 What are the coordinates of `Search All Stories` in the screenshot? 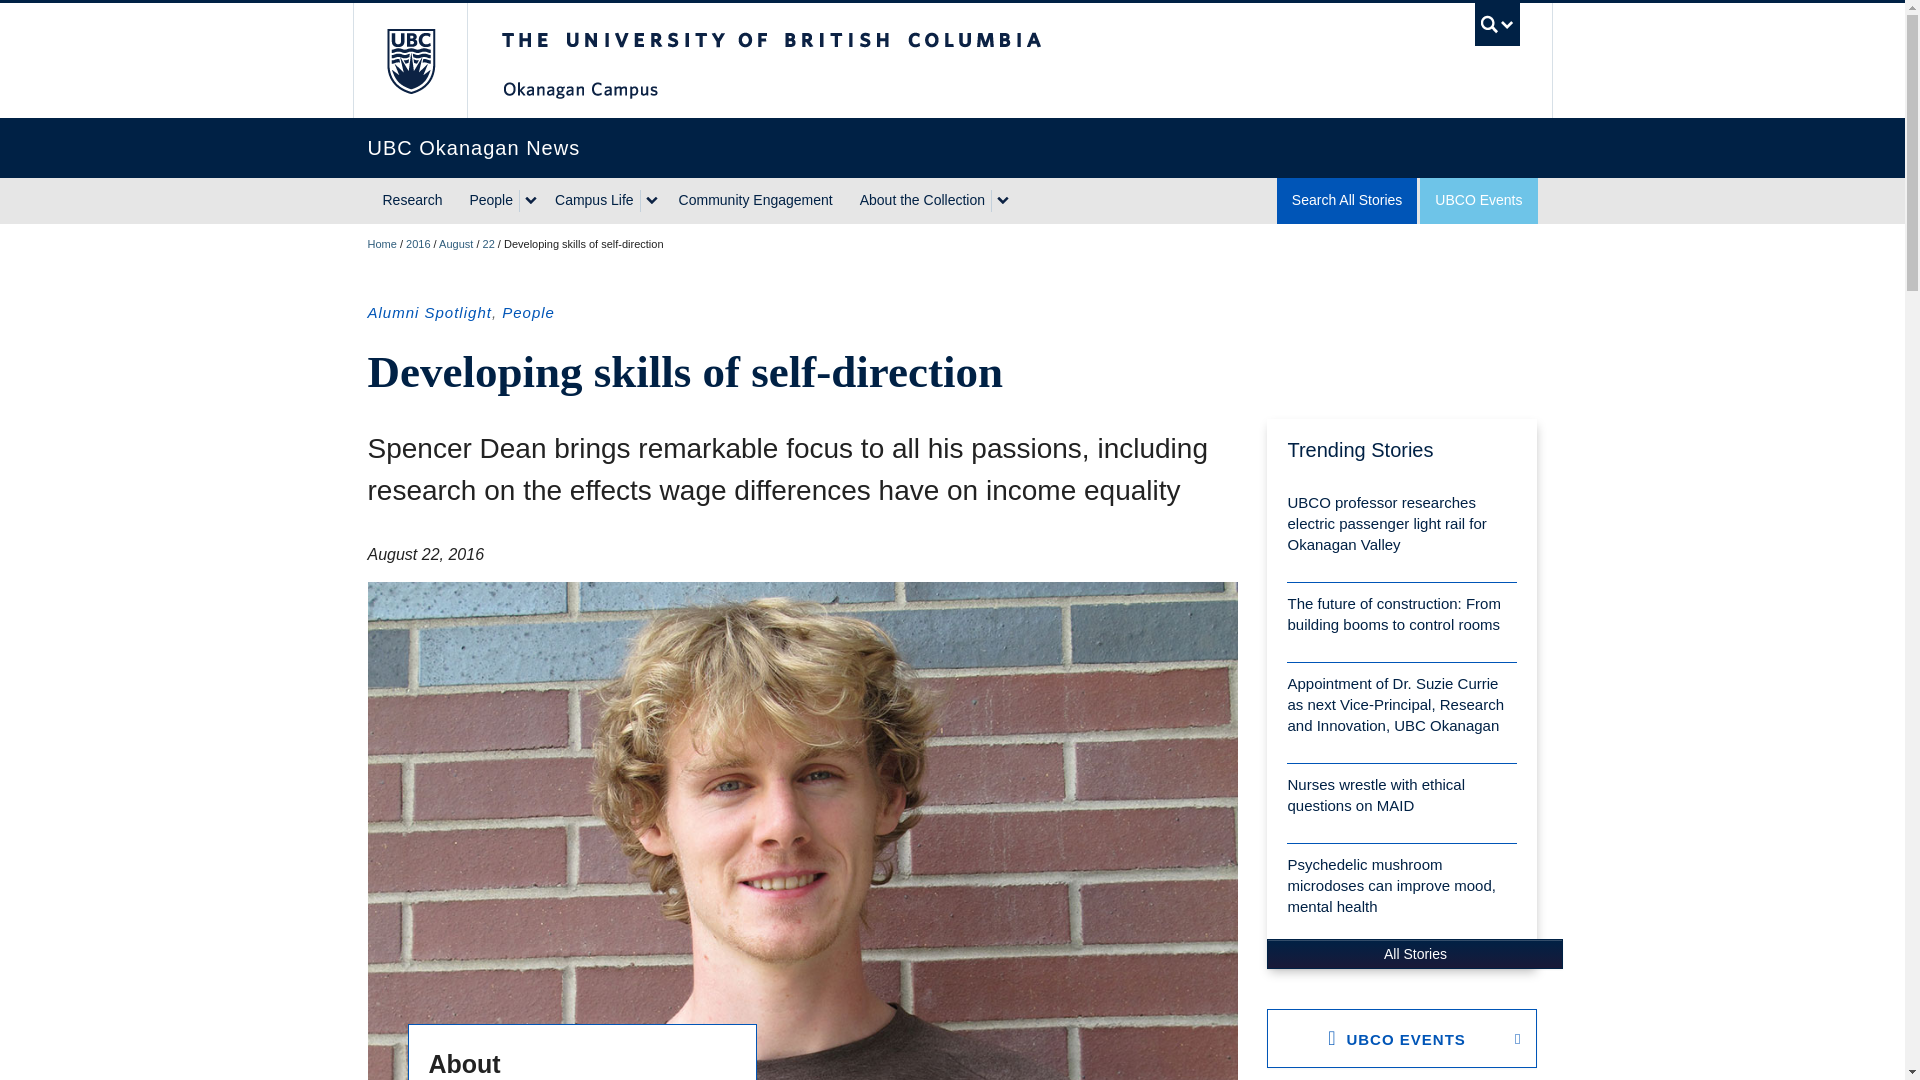 It's located at (1347, 200).